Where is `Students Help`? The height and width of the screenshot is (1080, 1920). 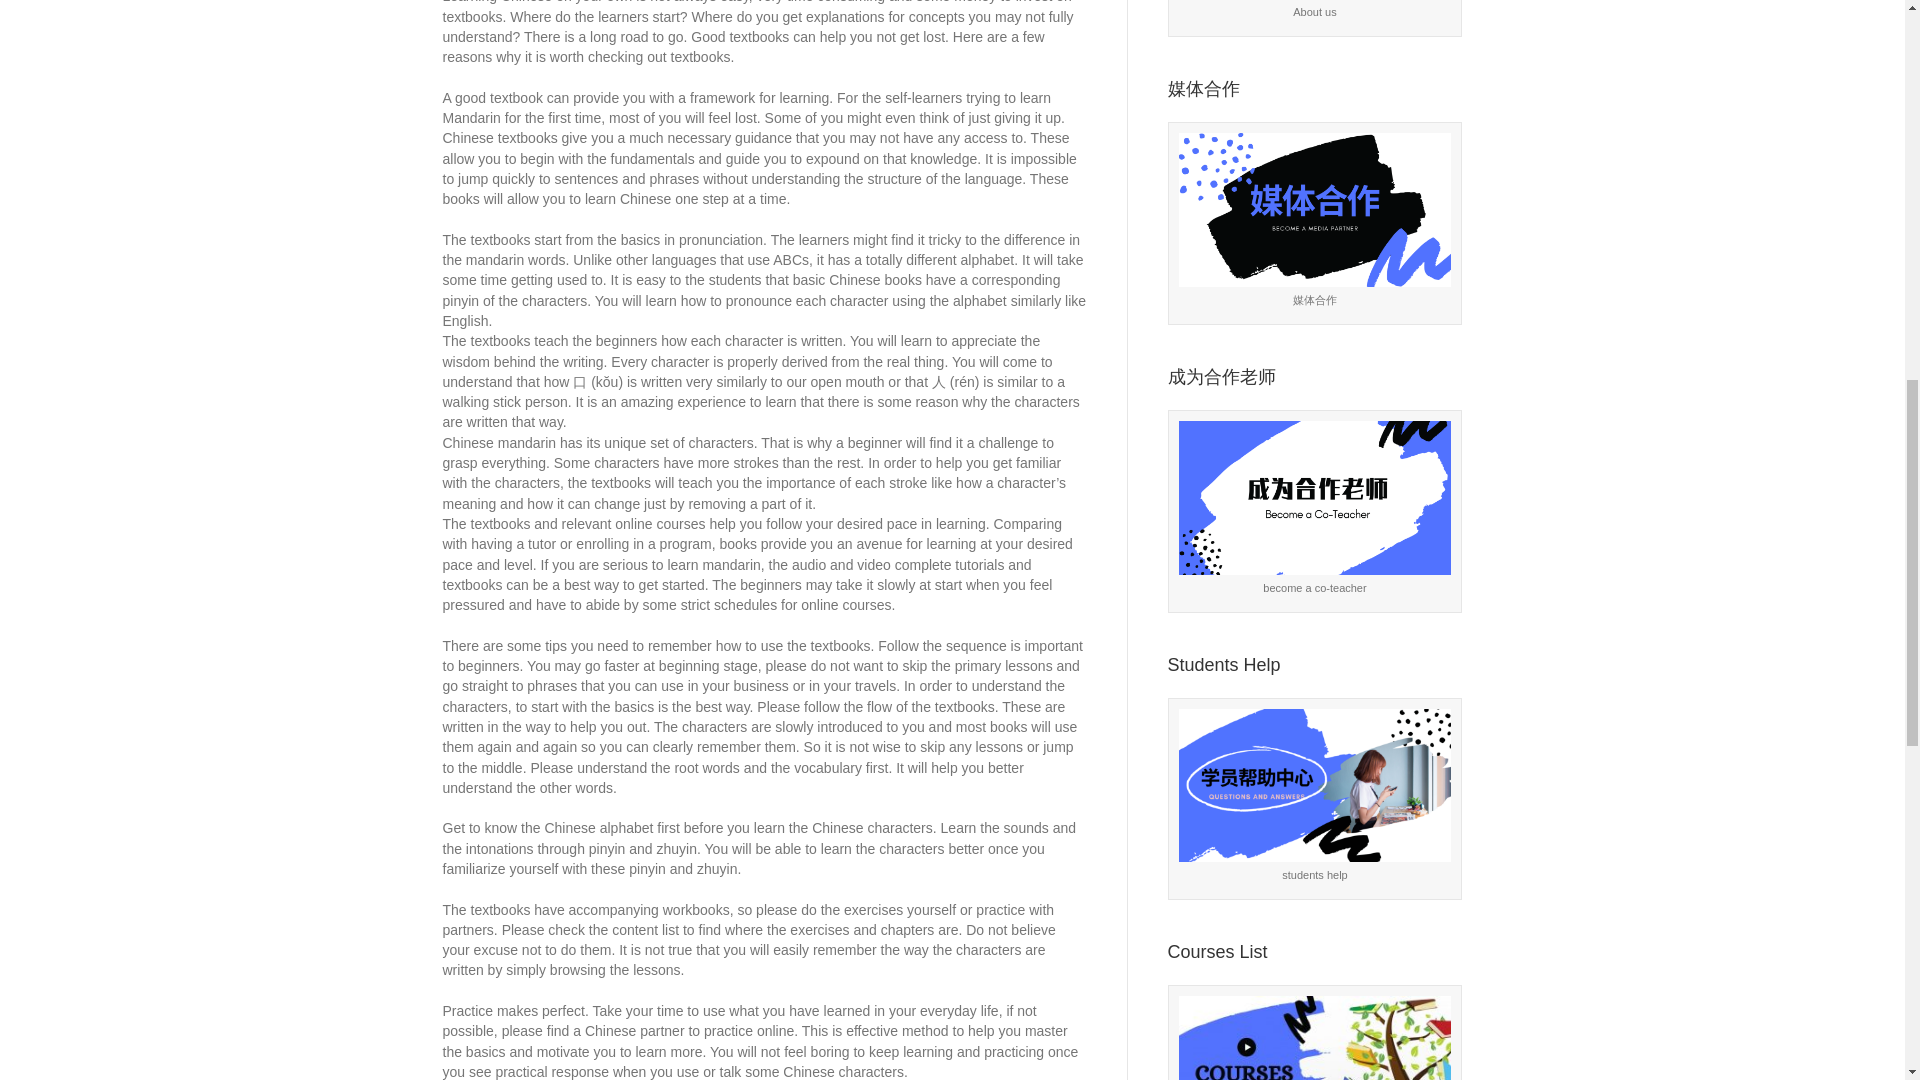 Students Help is located at coordinates (1314, 785).